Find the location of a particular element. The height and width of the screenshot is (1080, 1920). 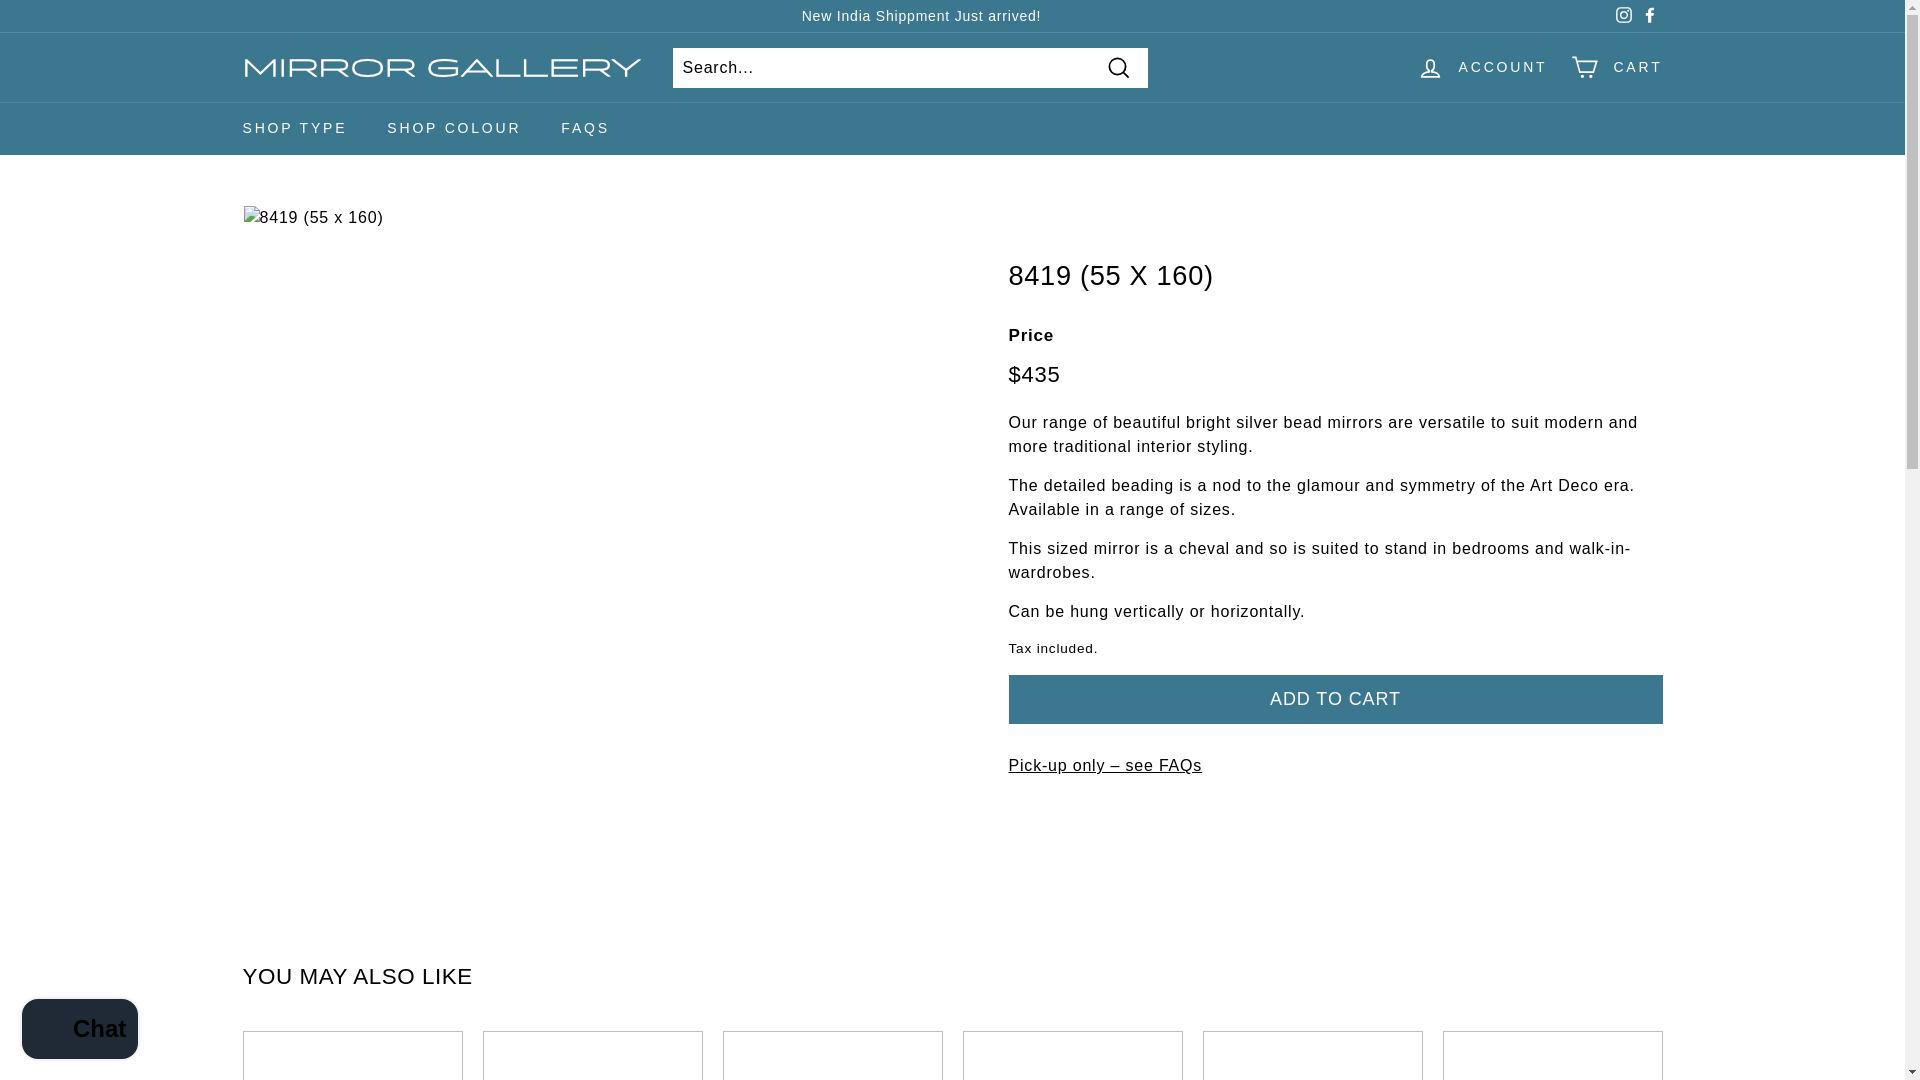

ACCOUNT is located at coordinates (1482, 67).